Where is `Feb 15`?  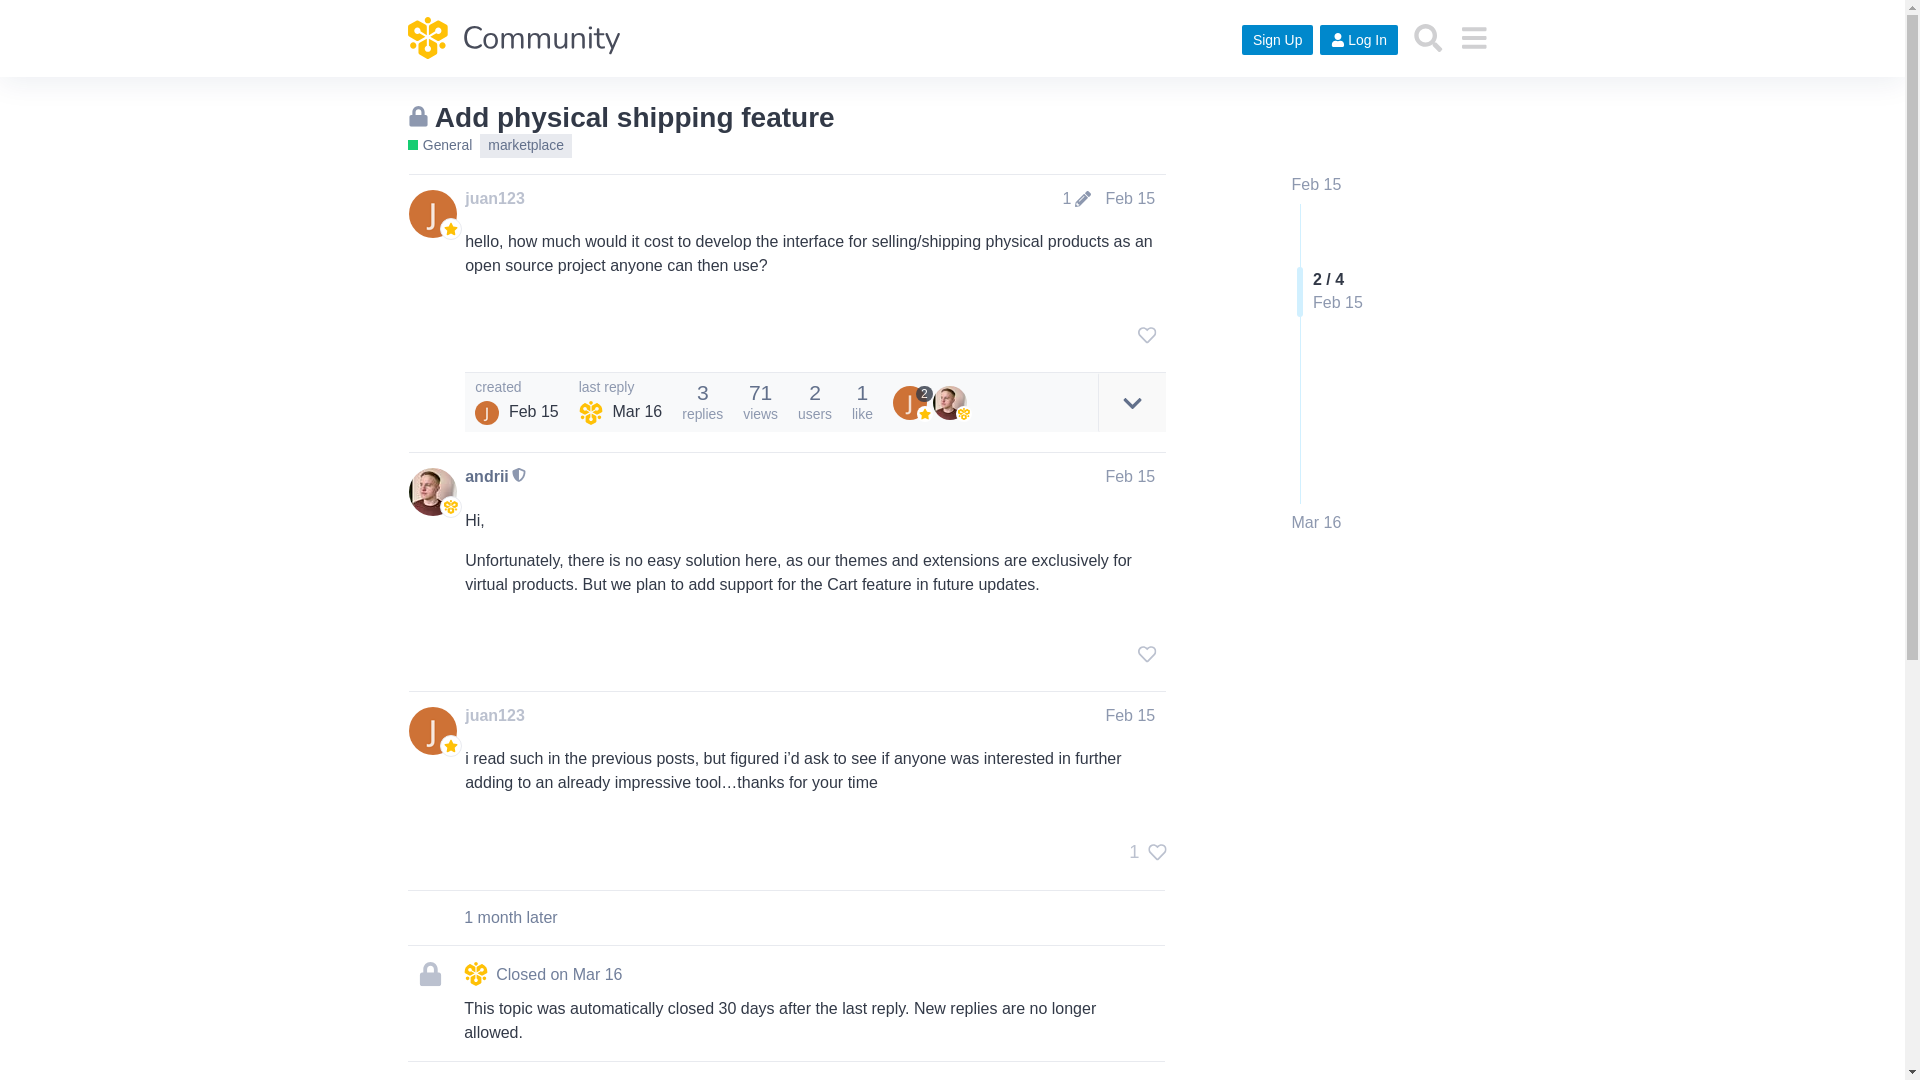
Feb 15 is located at coordinates (1317, 184).